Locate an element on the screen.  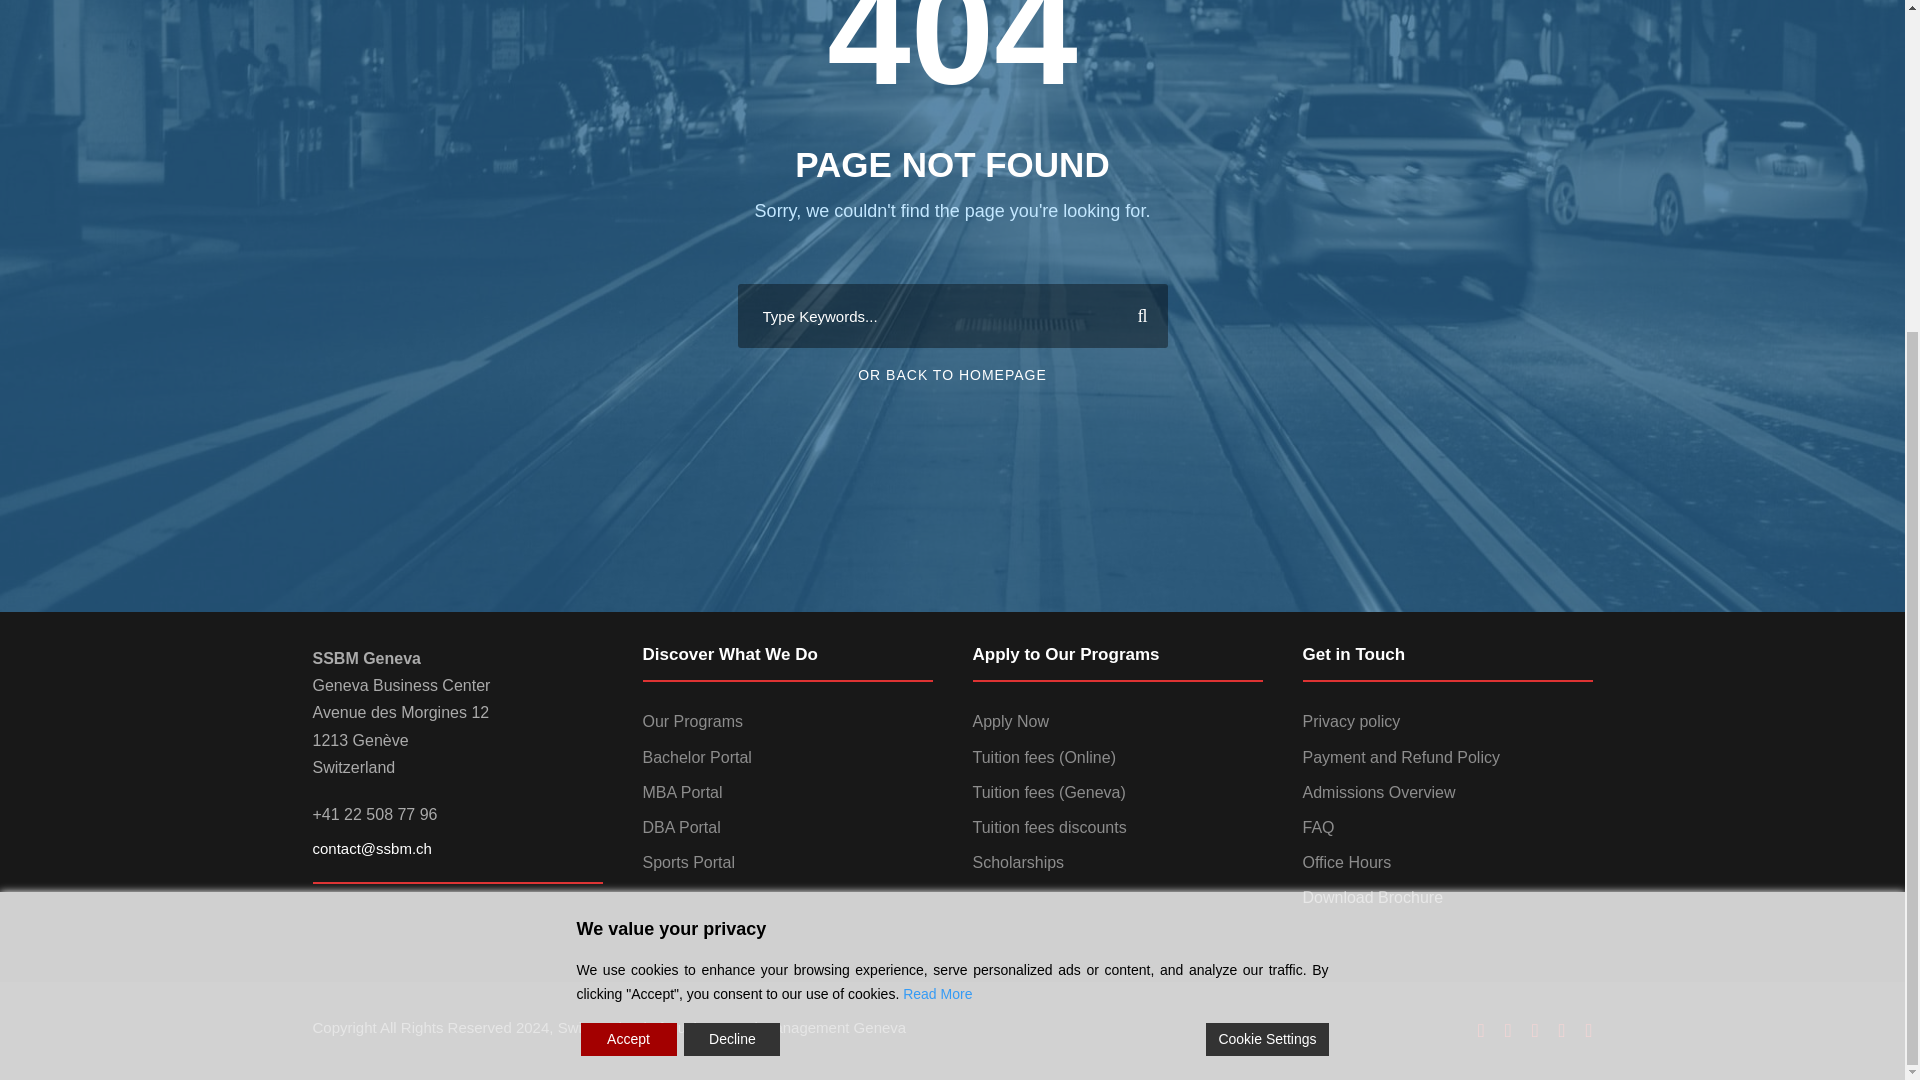
instagram is located at coordinates (1589, 1030).